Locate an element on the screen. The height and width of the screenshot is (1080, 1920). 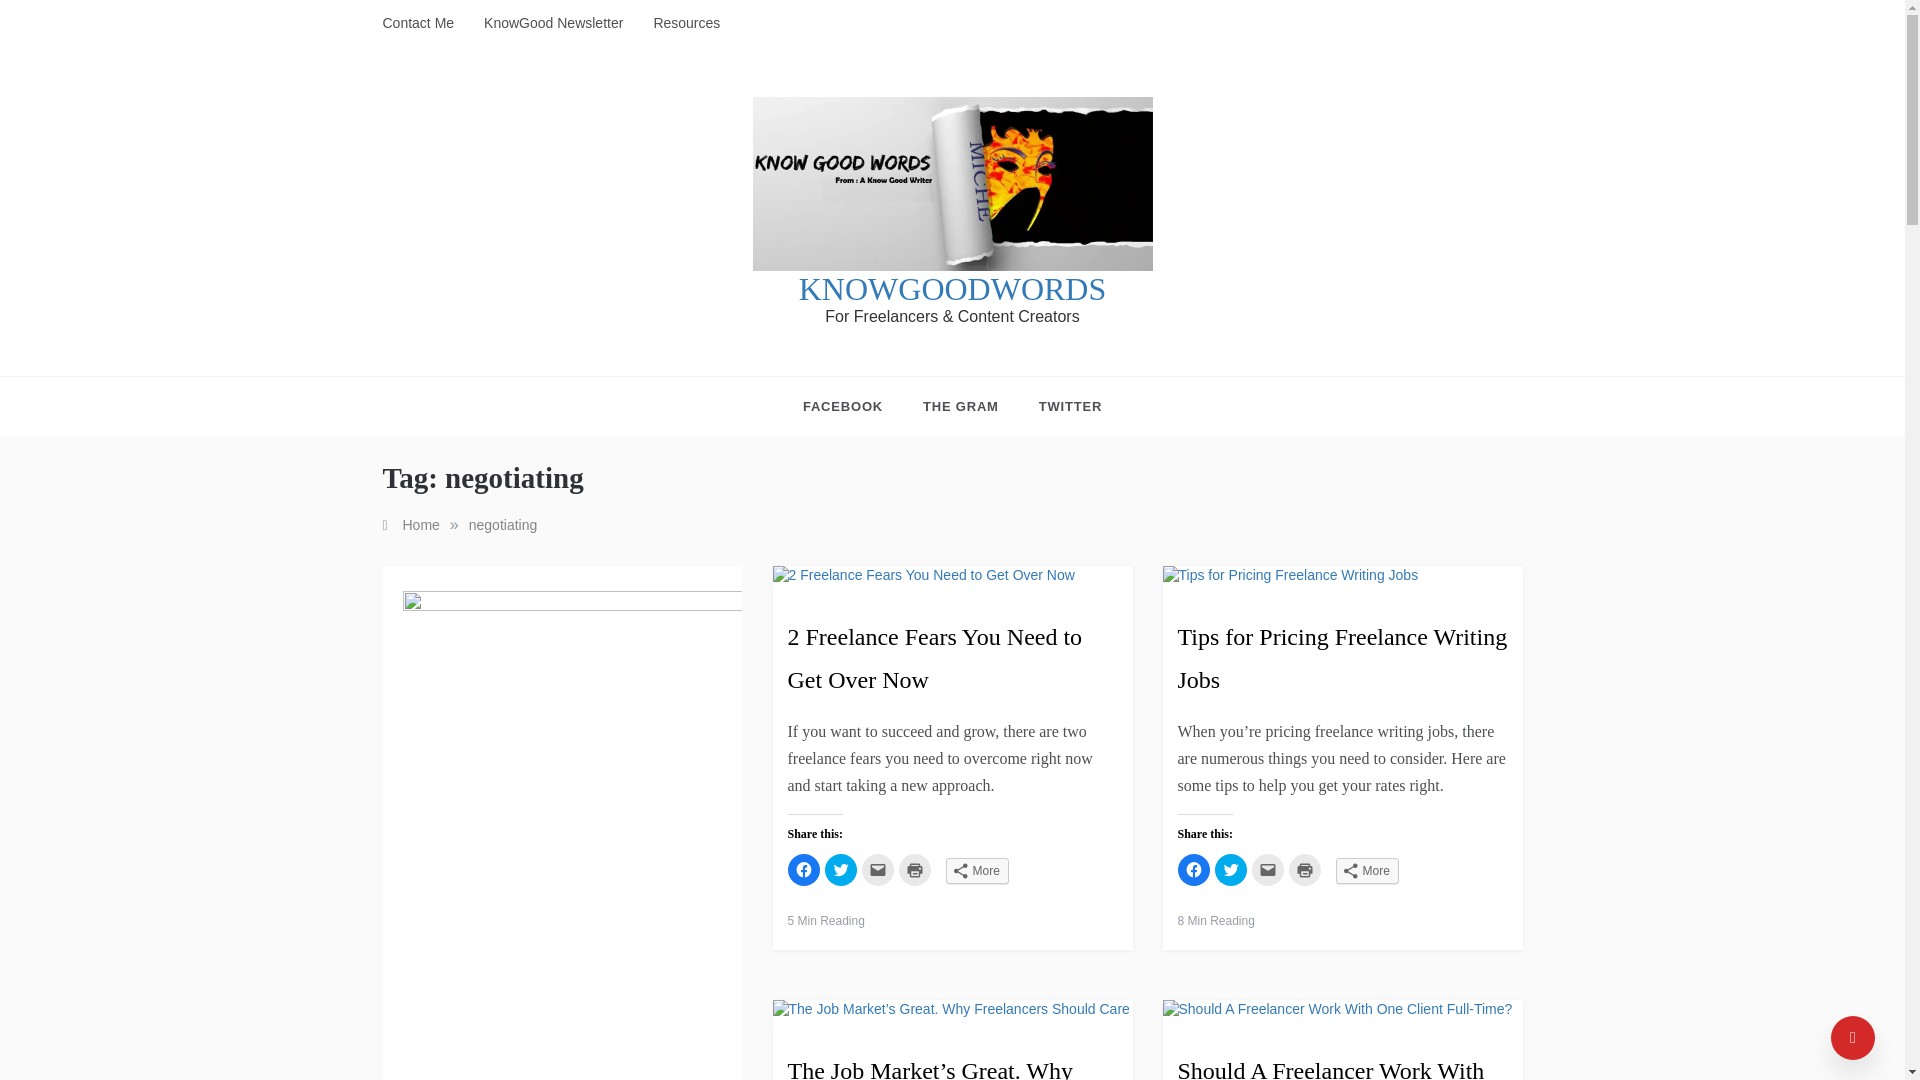
Click to email a link to a friend is located at coordinates (878, 870).